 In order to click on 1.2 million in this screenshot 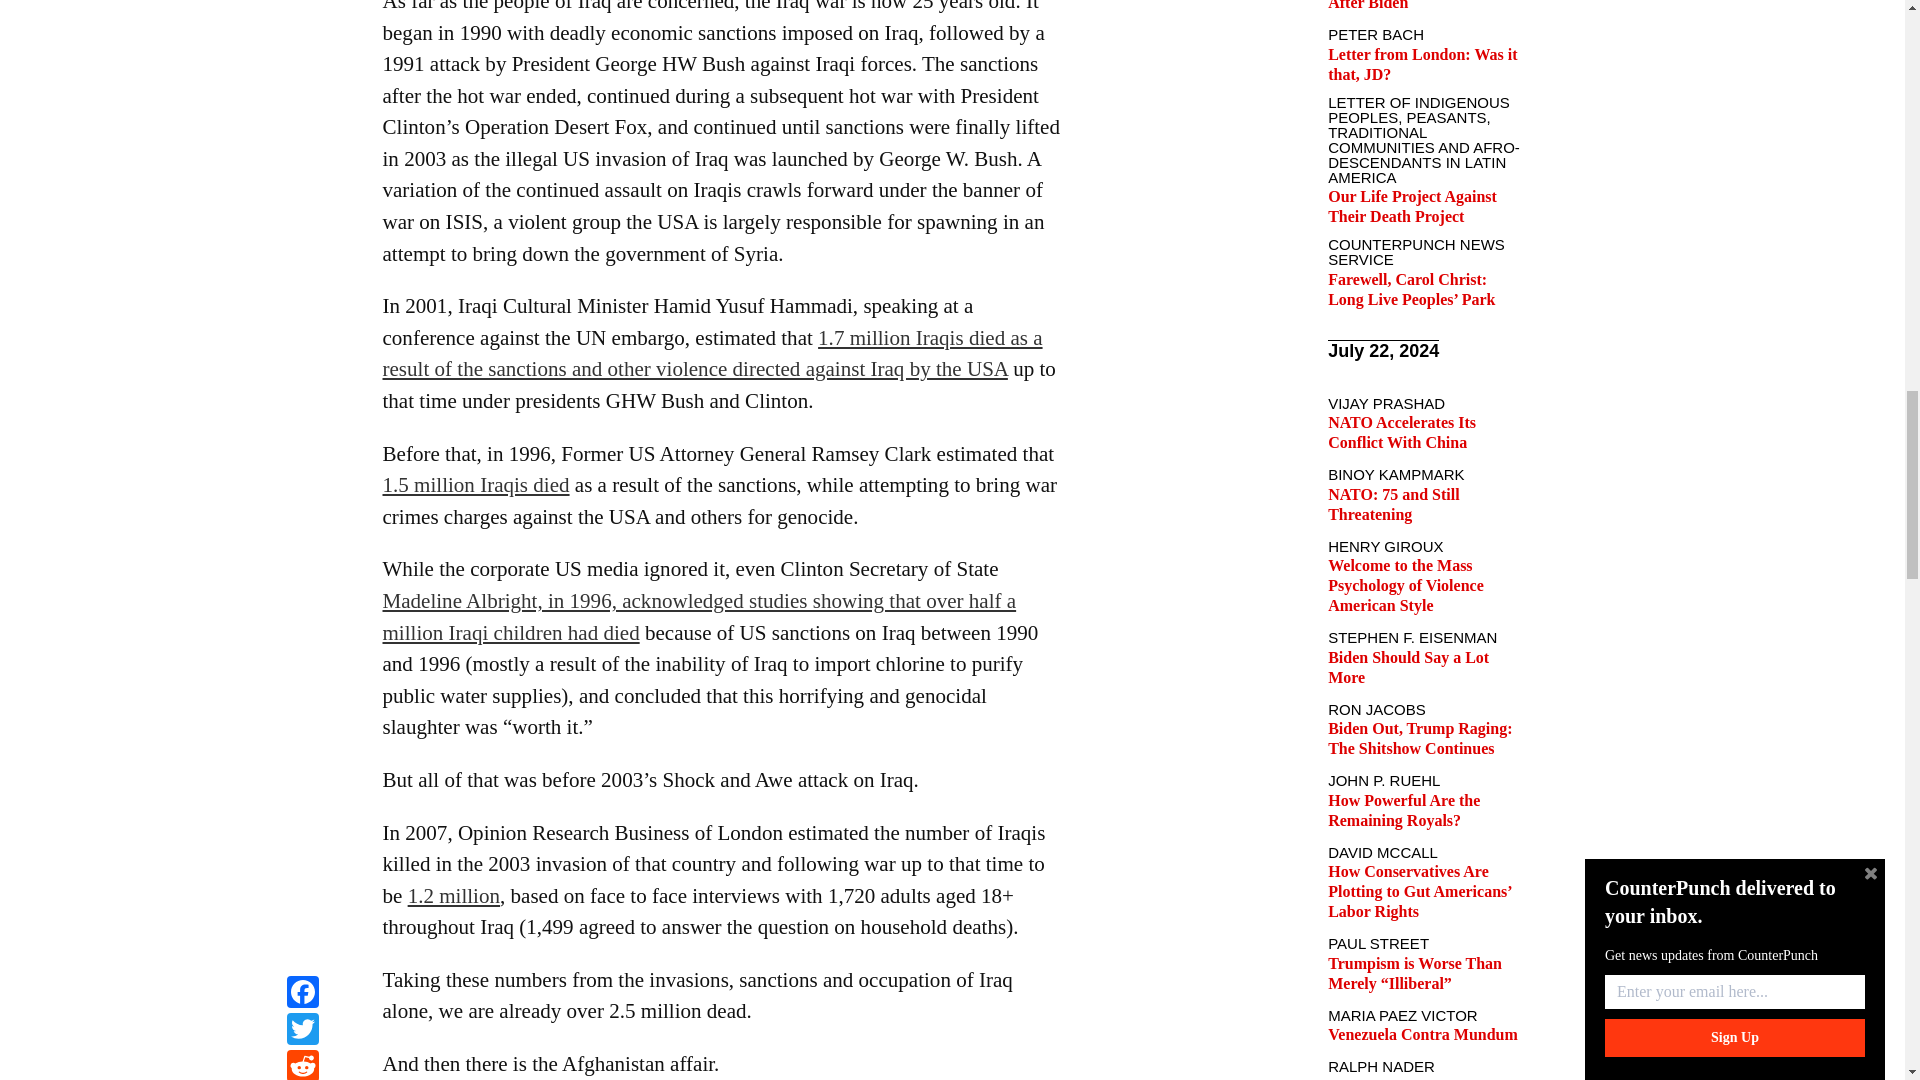, I will do `click(453, 896)`.